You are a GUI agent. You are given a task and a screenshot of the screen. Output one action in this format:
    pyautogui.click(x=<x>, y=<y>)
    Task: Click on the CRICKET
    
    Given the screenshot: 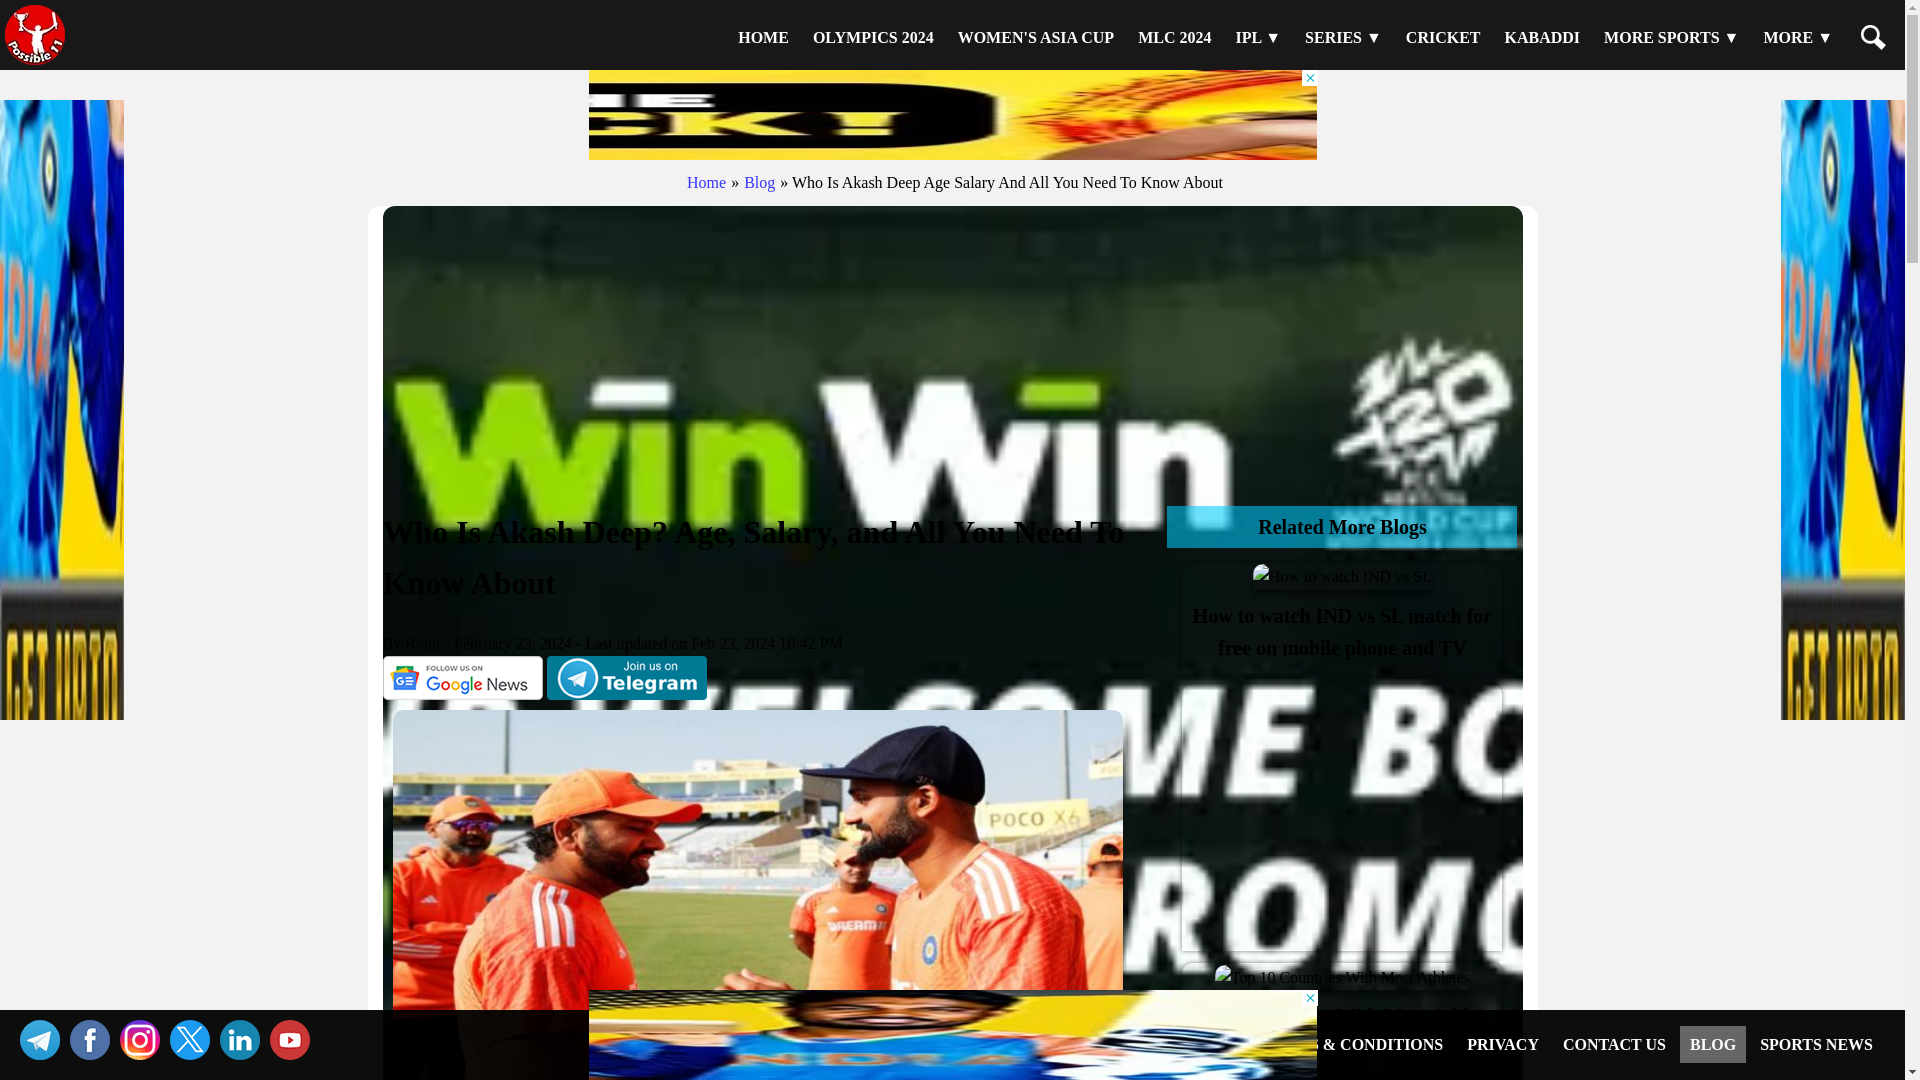 What is the action you would take?
    pyautogui.click(x=1443, y=37)
    